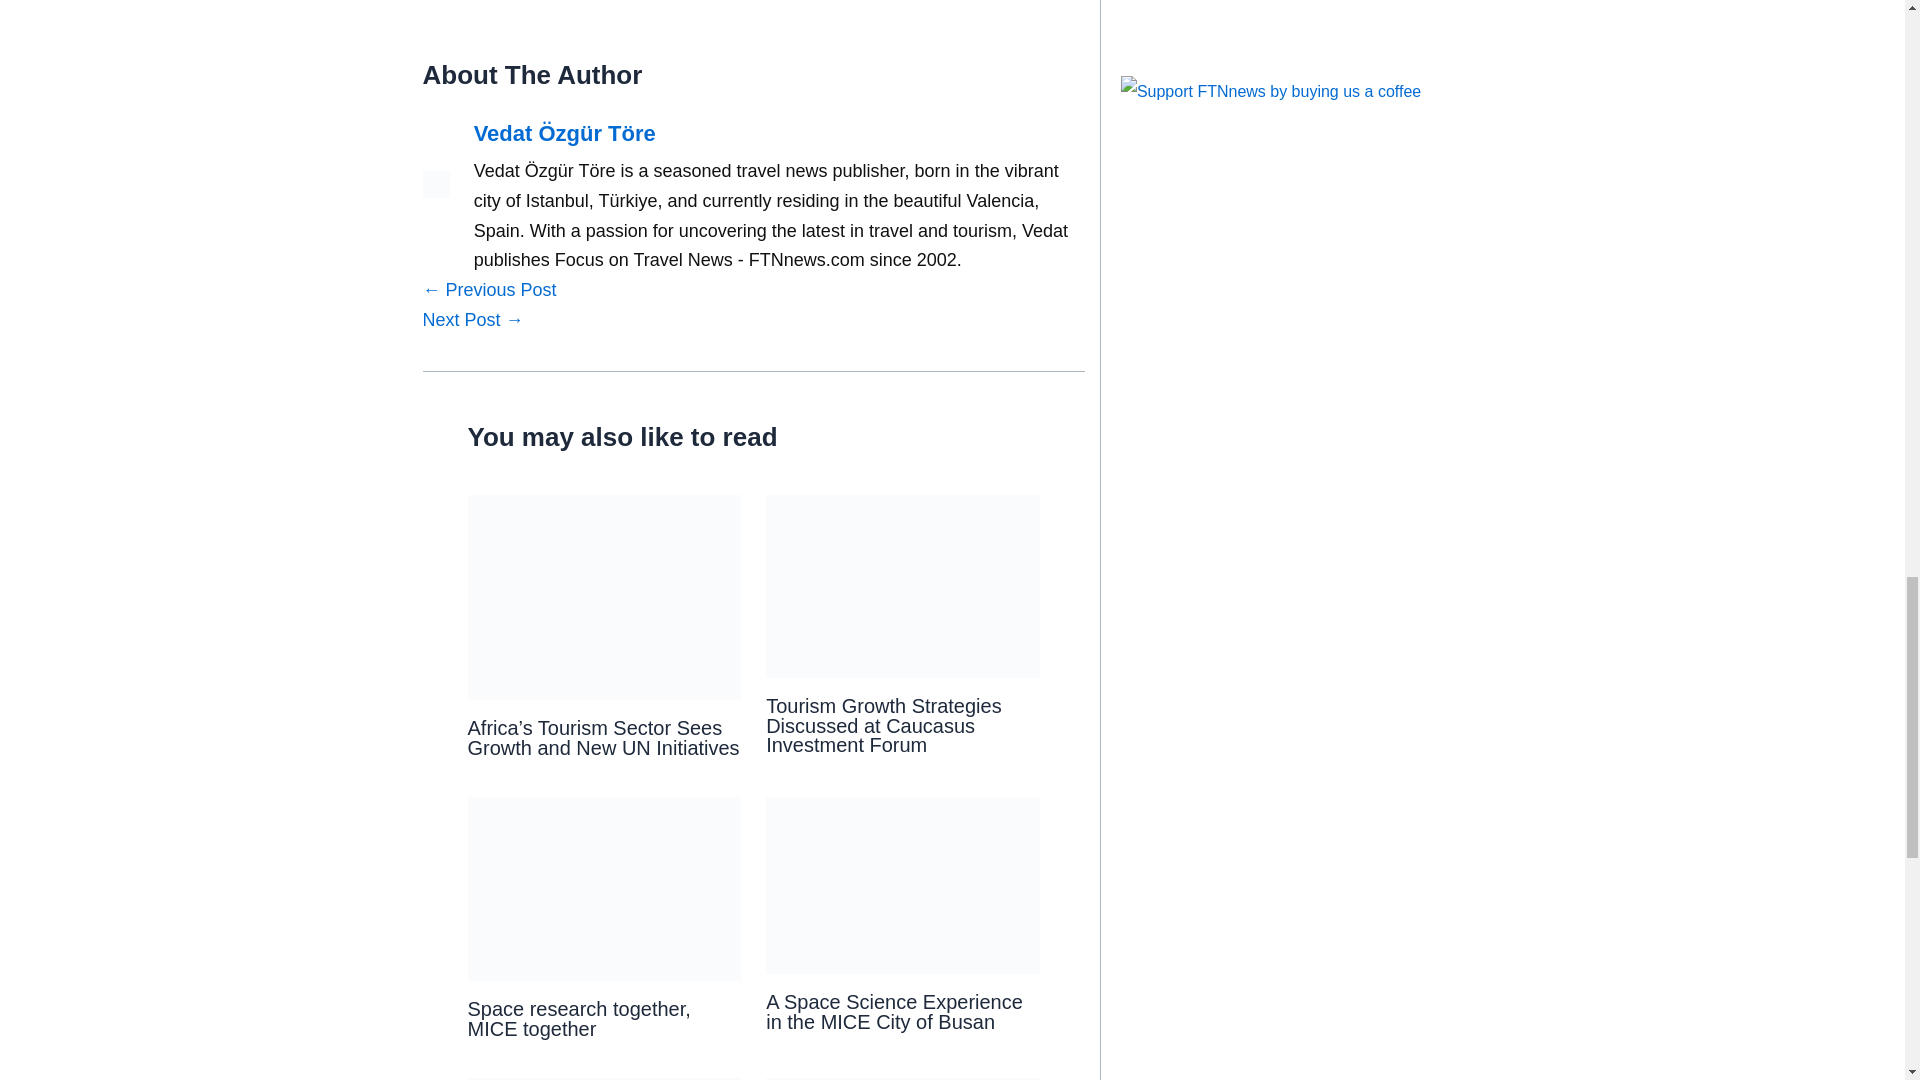 The width and height of the screenshot is (1920, 1080). What do you see at coordinates (472, 320) in the screenshot?
I see `Dusit to Manage New Deluxe Hotel in Chuxiong, China` at bounding box center [472, 320].